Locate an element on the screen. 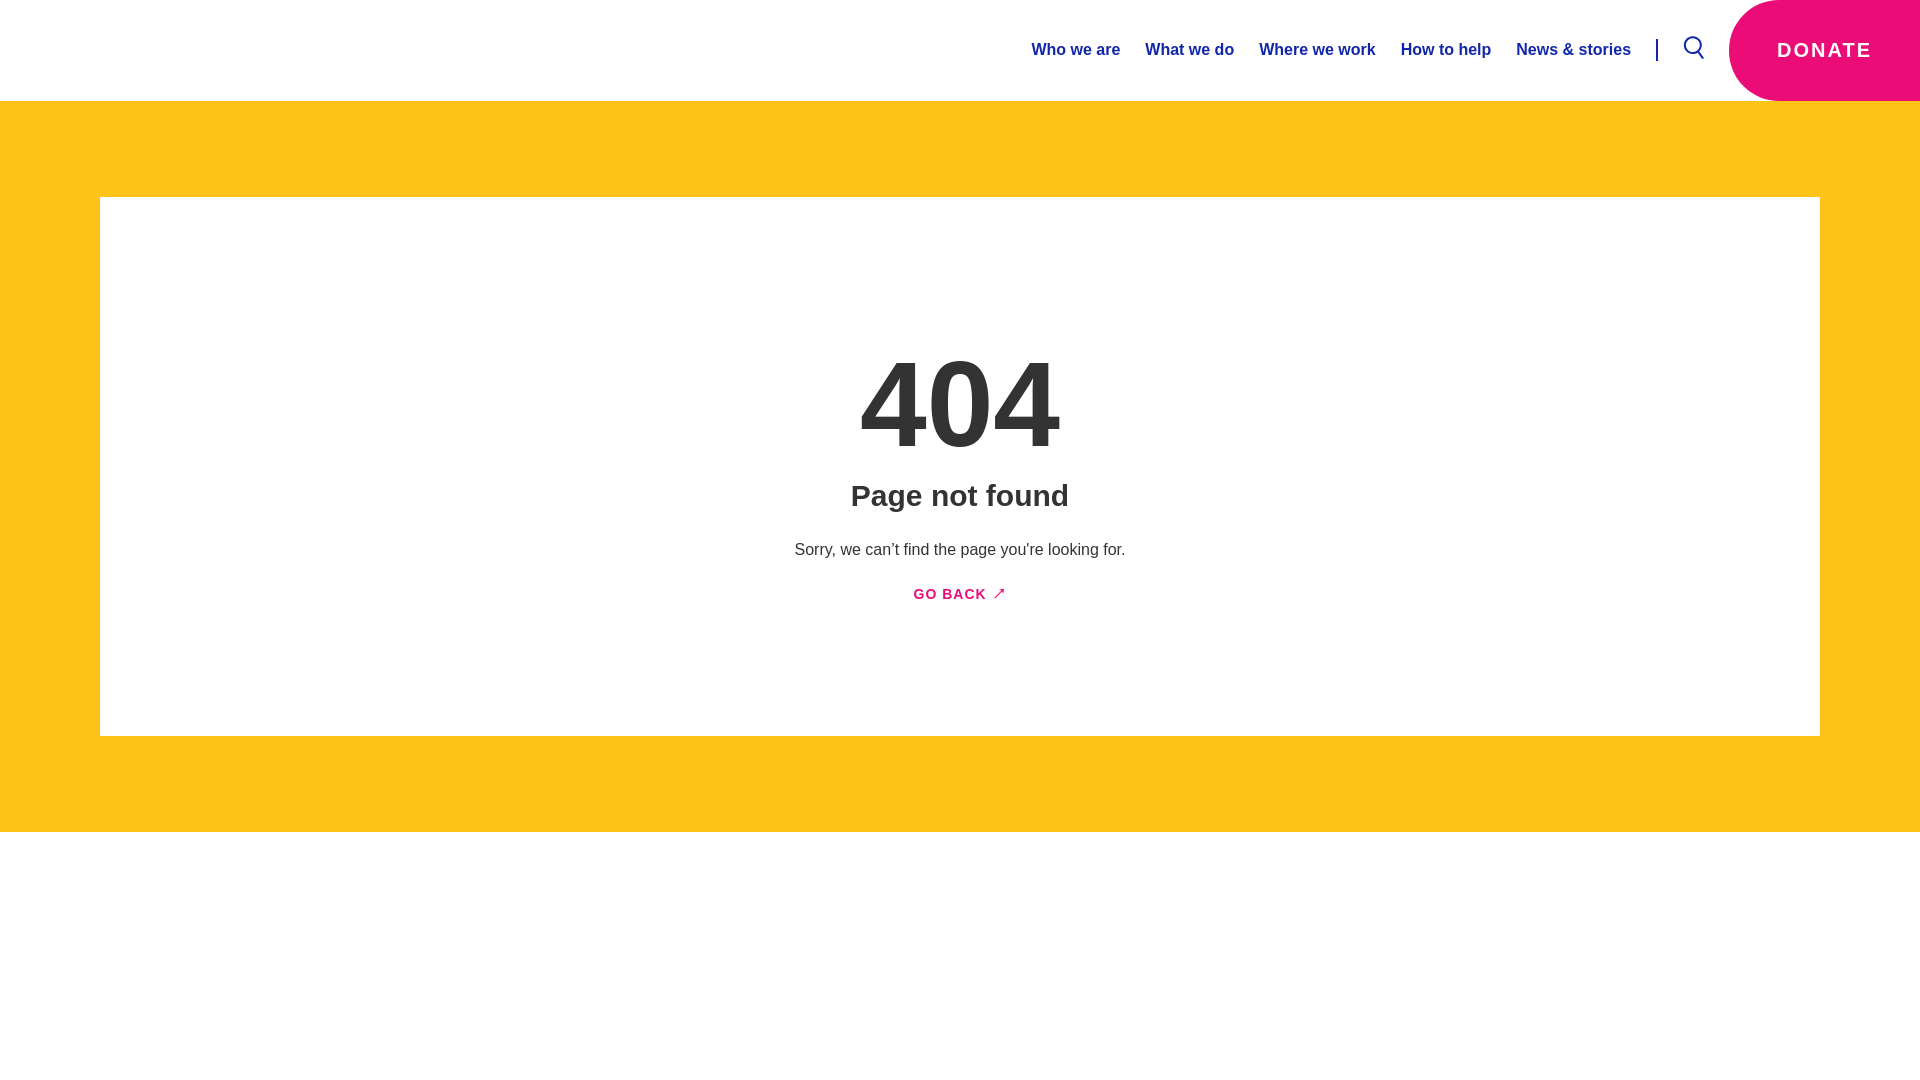 The height and width of the screenshot is (1080, 1920). Who we are is located at coordinates (1075, 50).